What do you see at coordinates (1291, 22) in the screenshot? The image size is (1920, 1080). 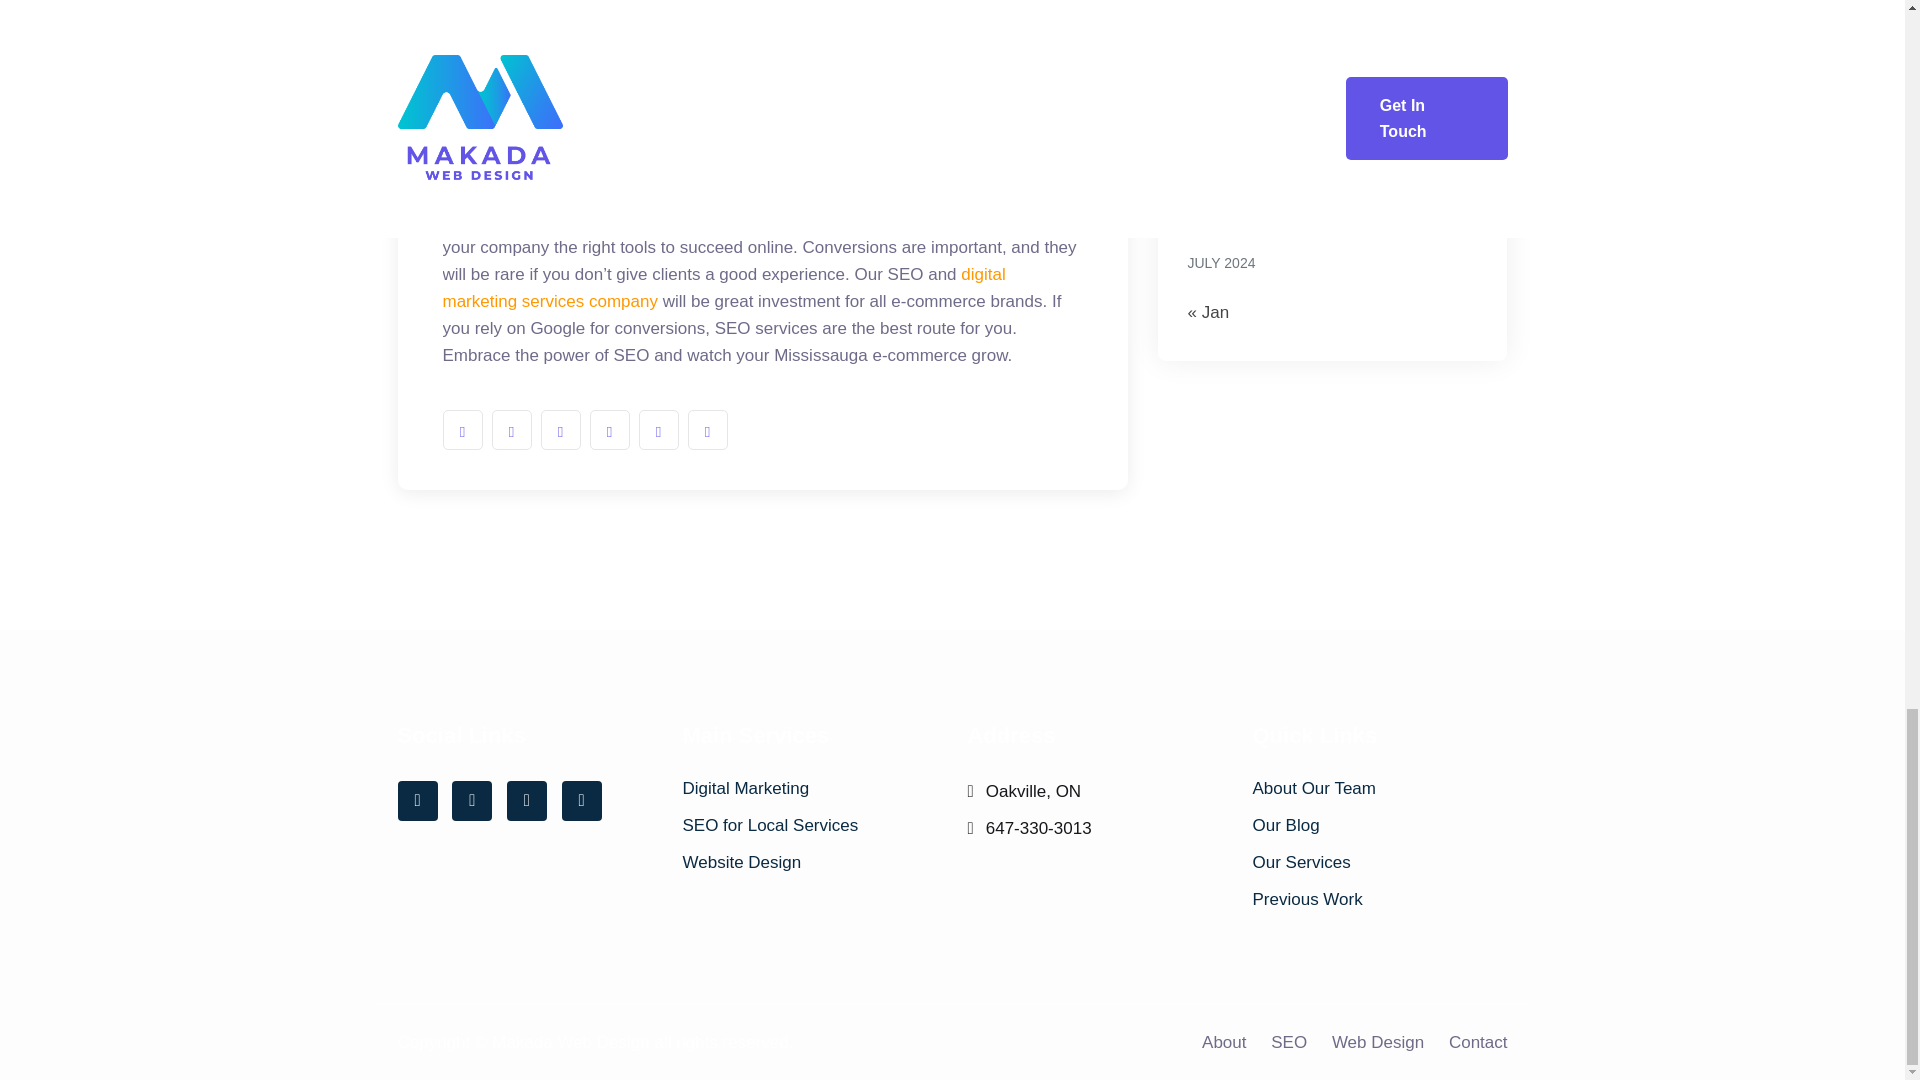 I see `Wednesday` at bounding box center [1291, 22].